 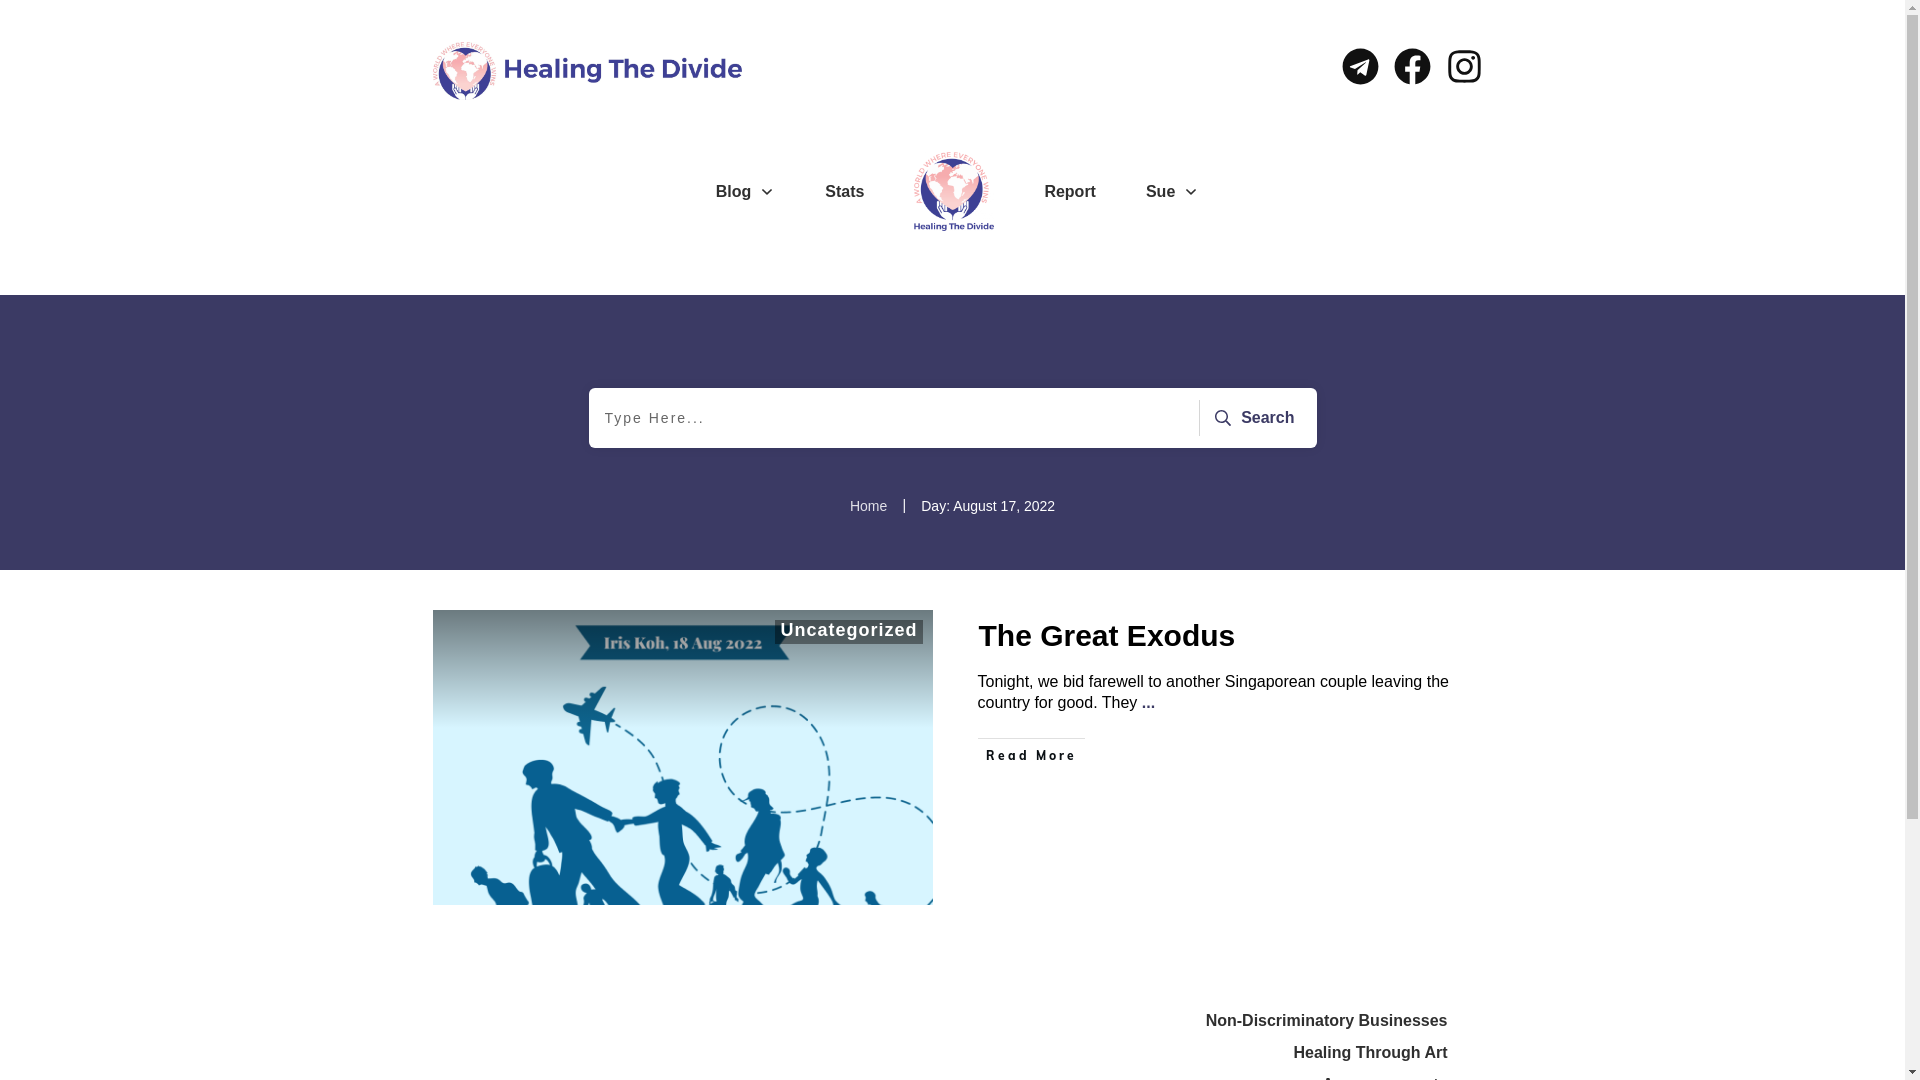 What do you see at coordinates (1032, 756) in the screenshot?
I see `Read More` at bounding box center [1032, 756].